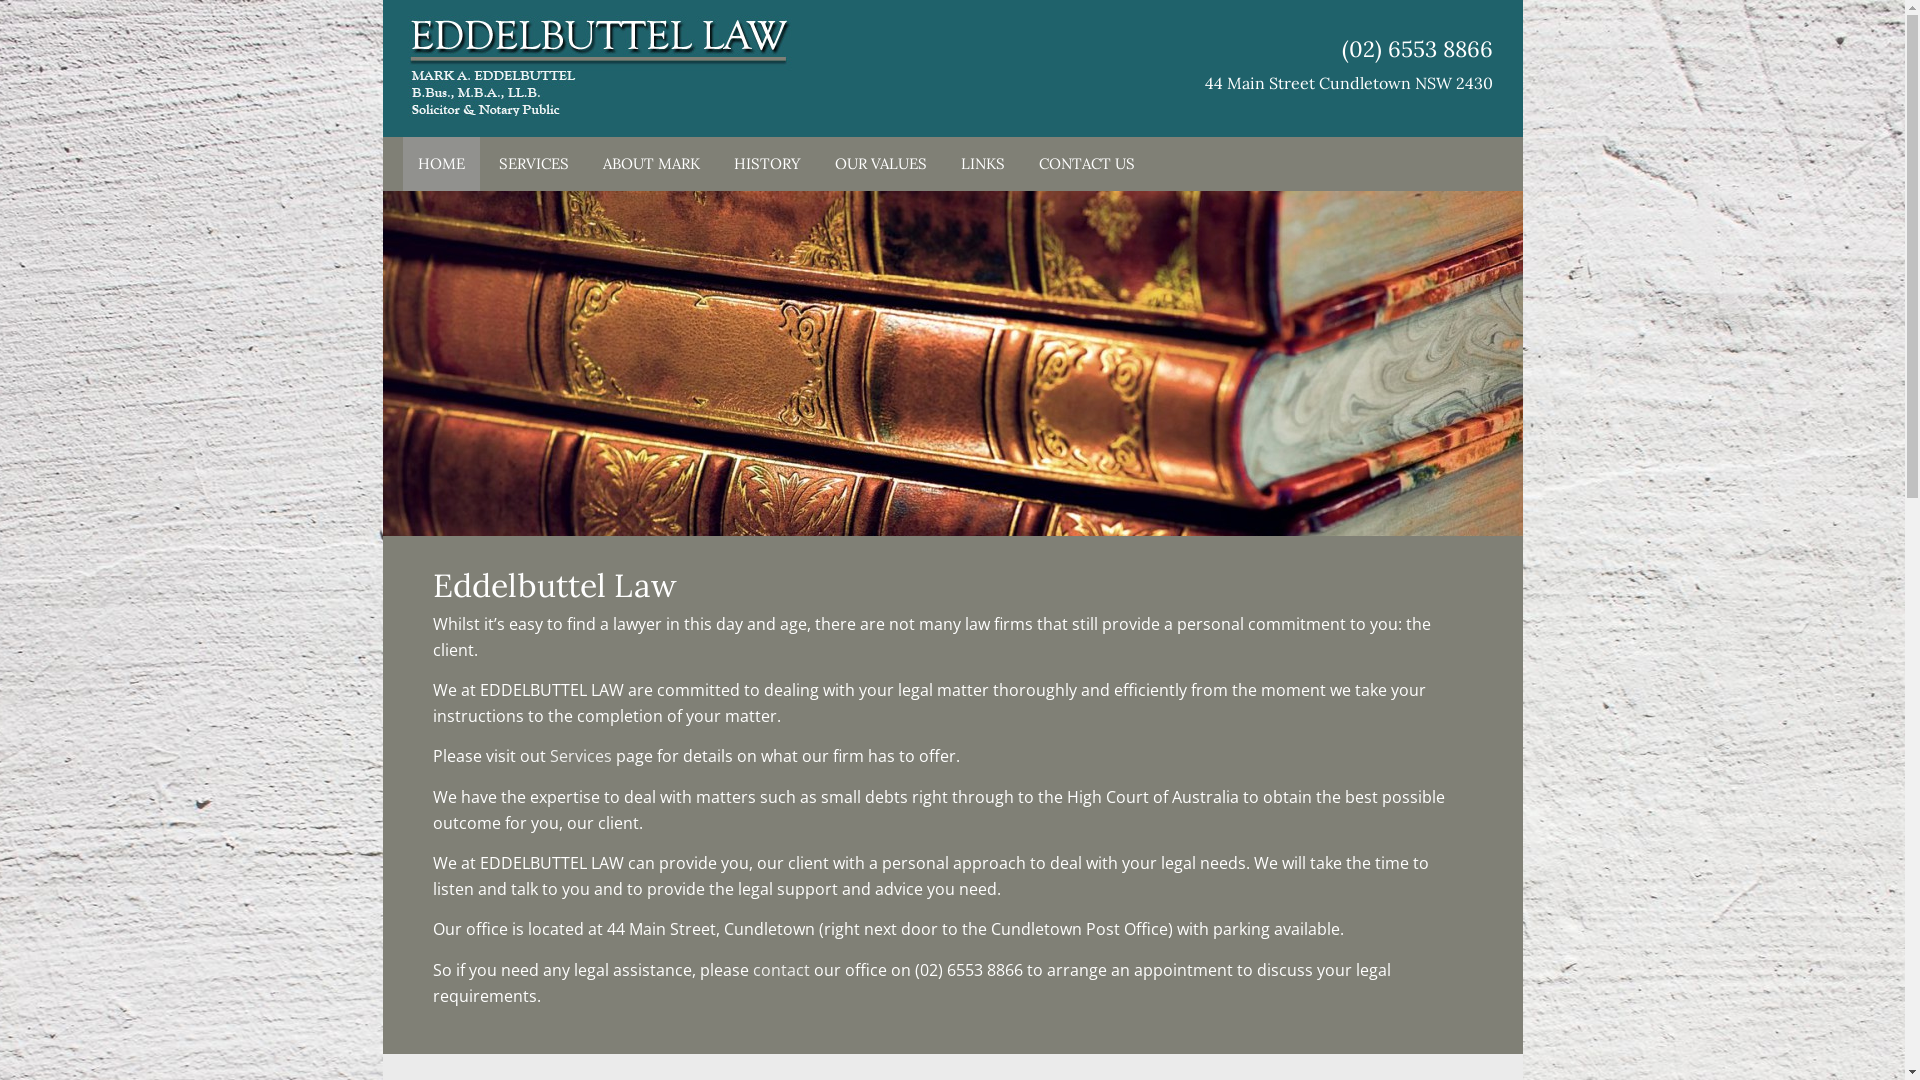  I want to click on OUR VALUES, so click(881, 164).